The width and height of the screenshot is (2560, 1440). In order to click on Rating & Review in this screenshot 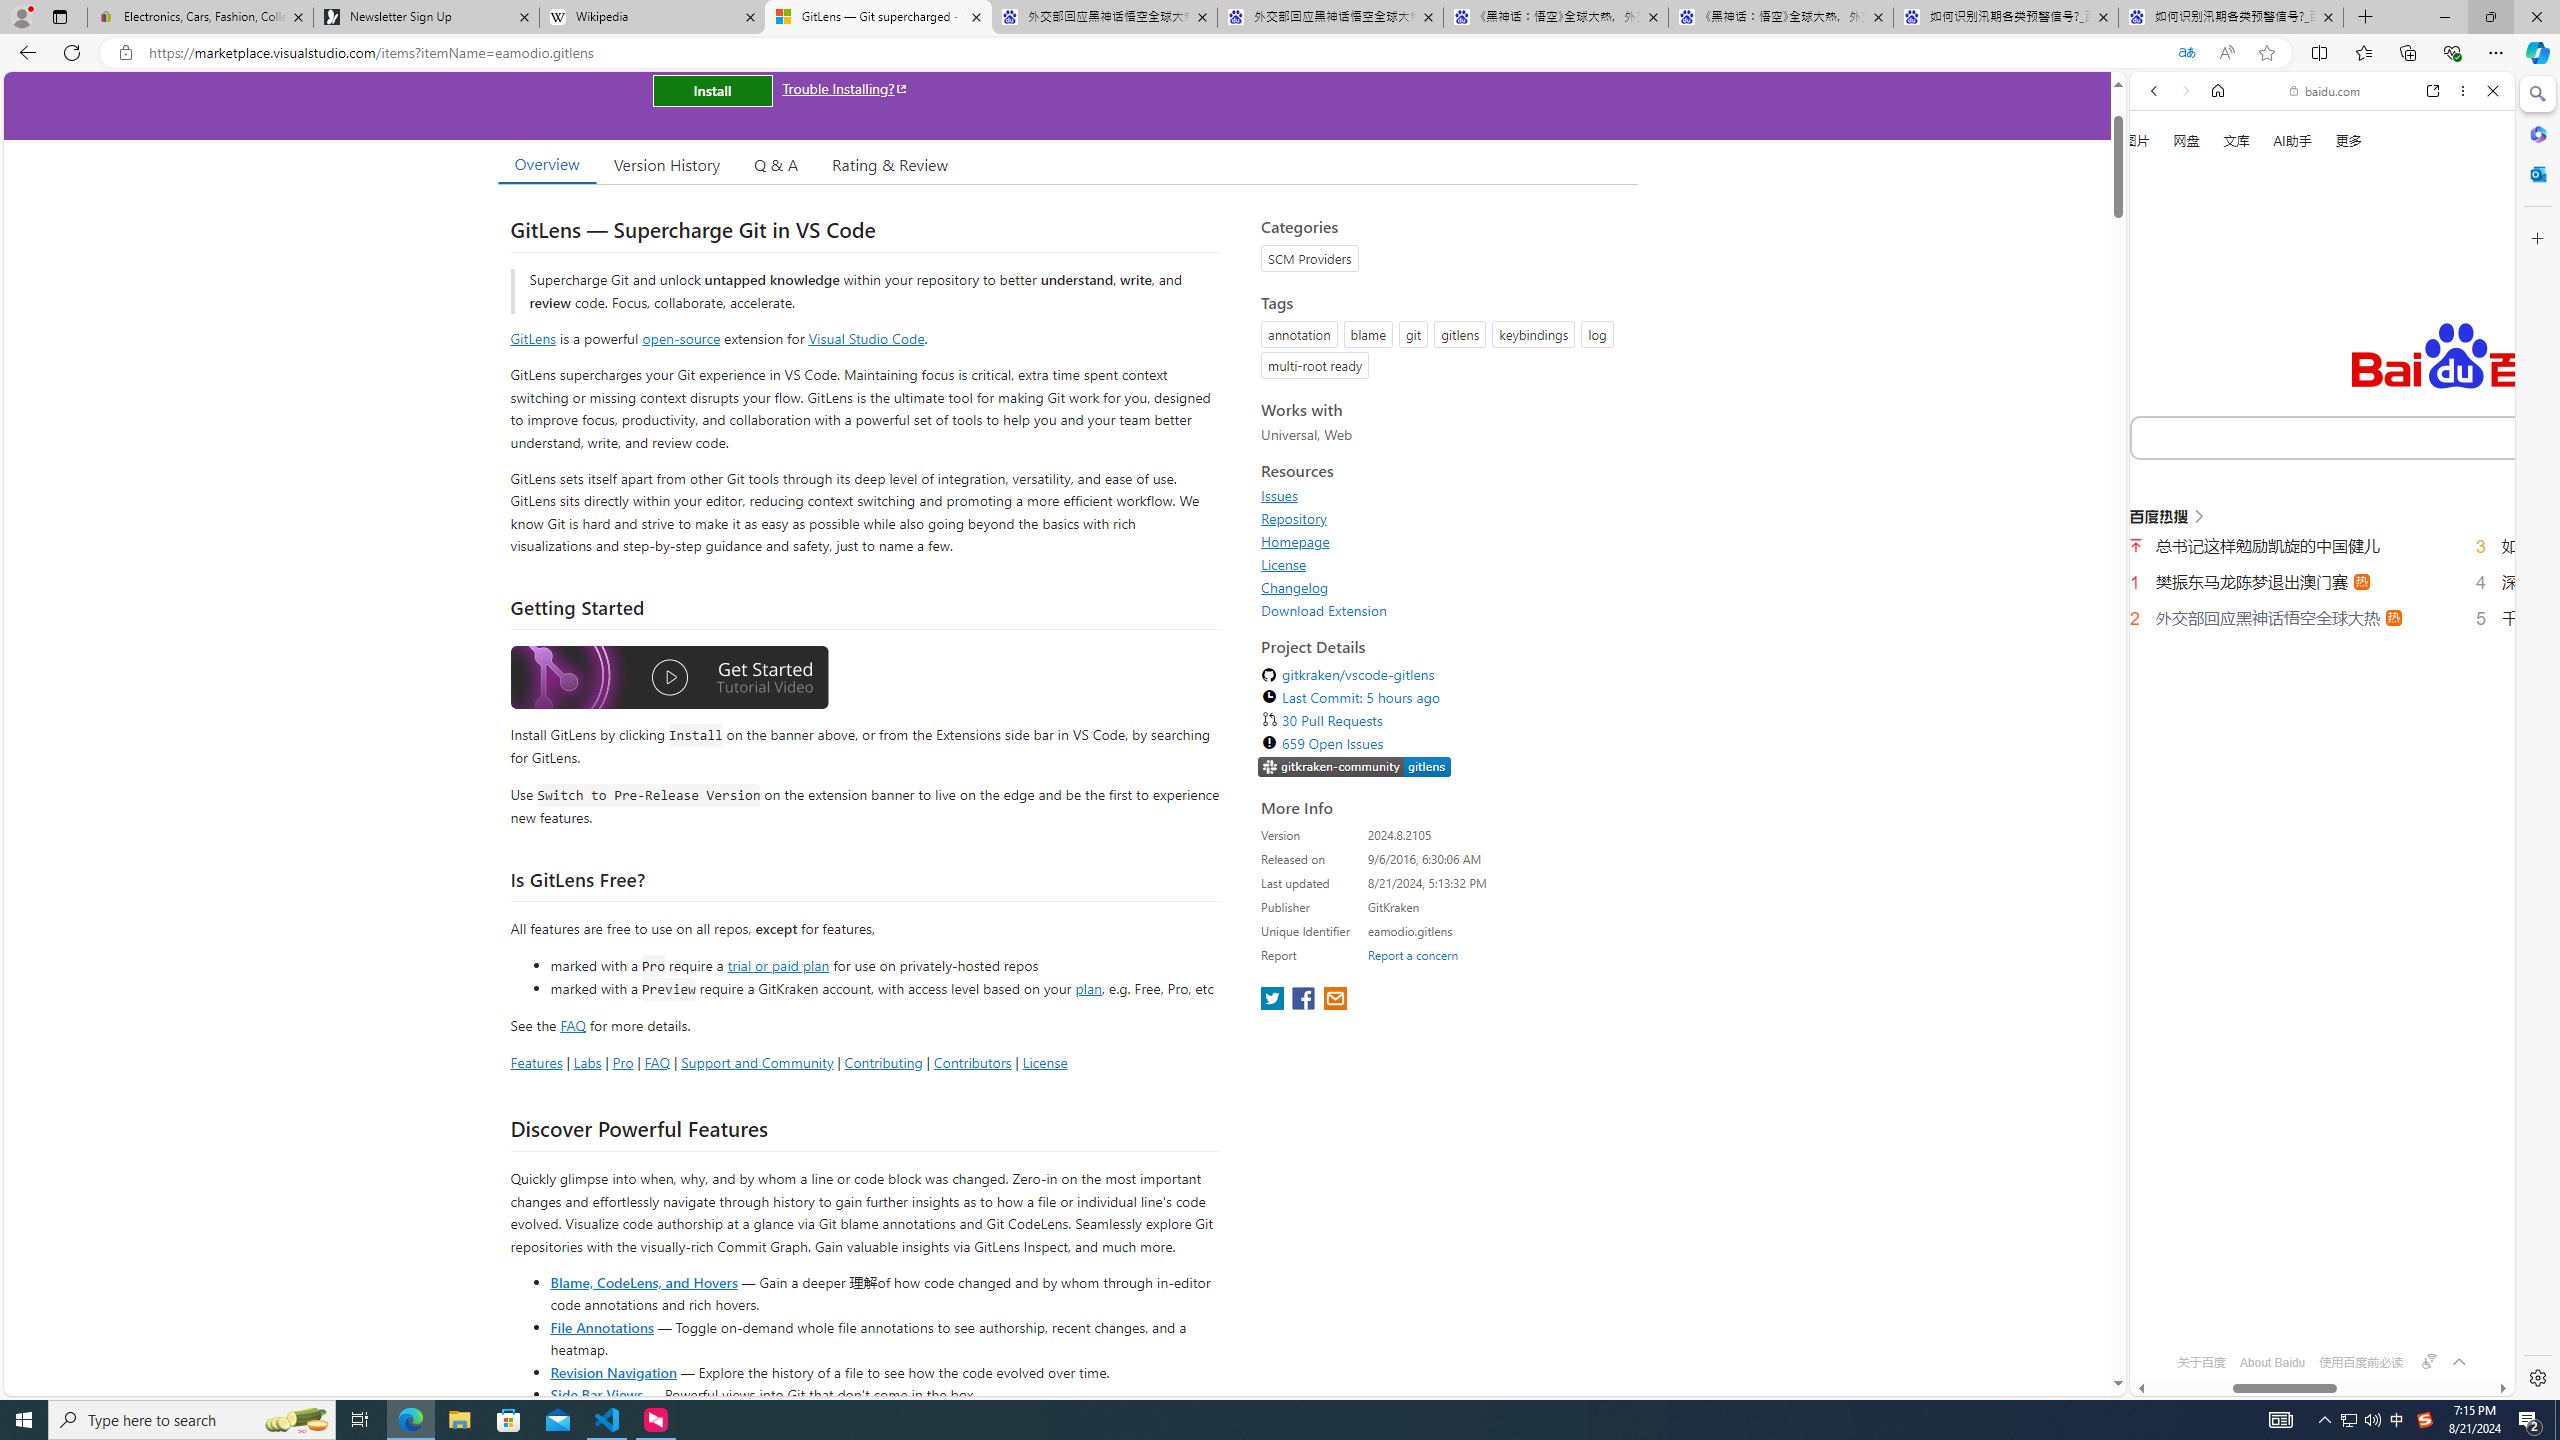, I will do `click(890, 164)`.